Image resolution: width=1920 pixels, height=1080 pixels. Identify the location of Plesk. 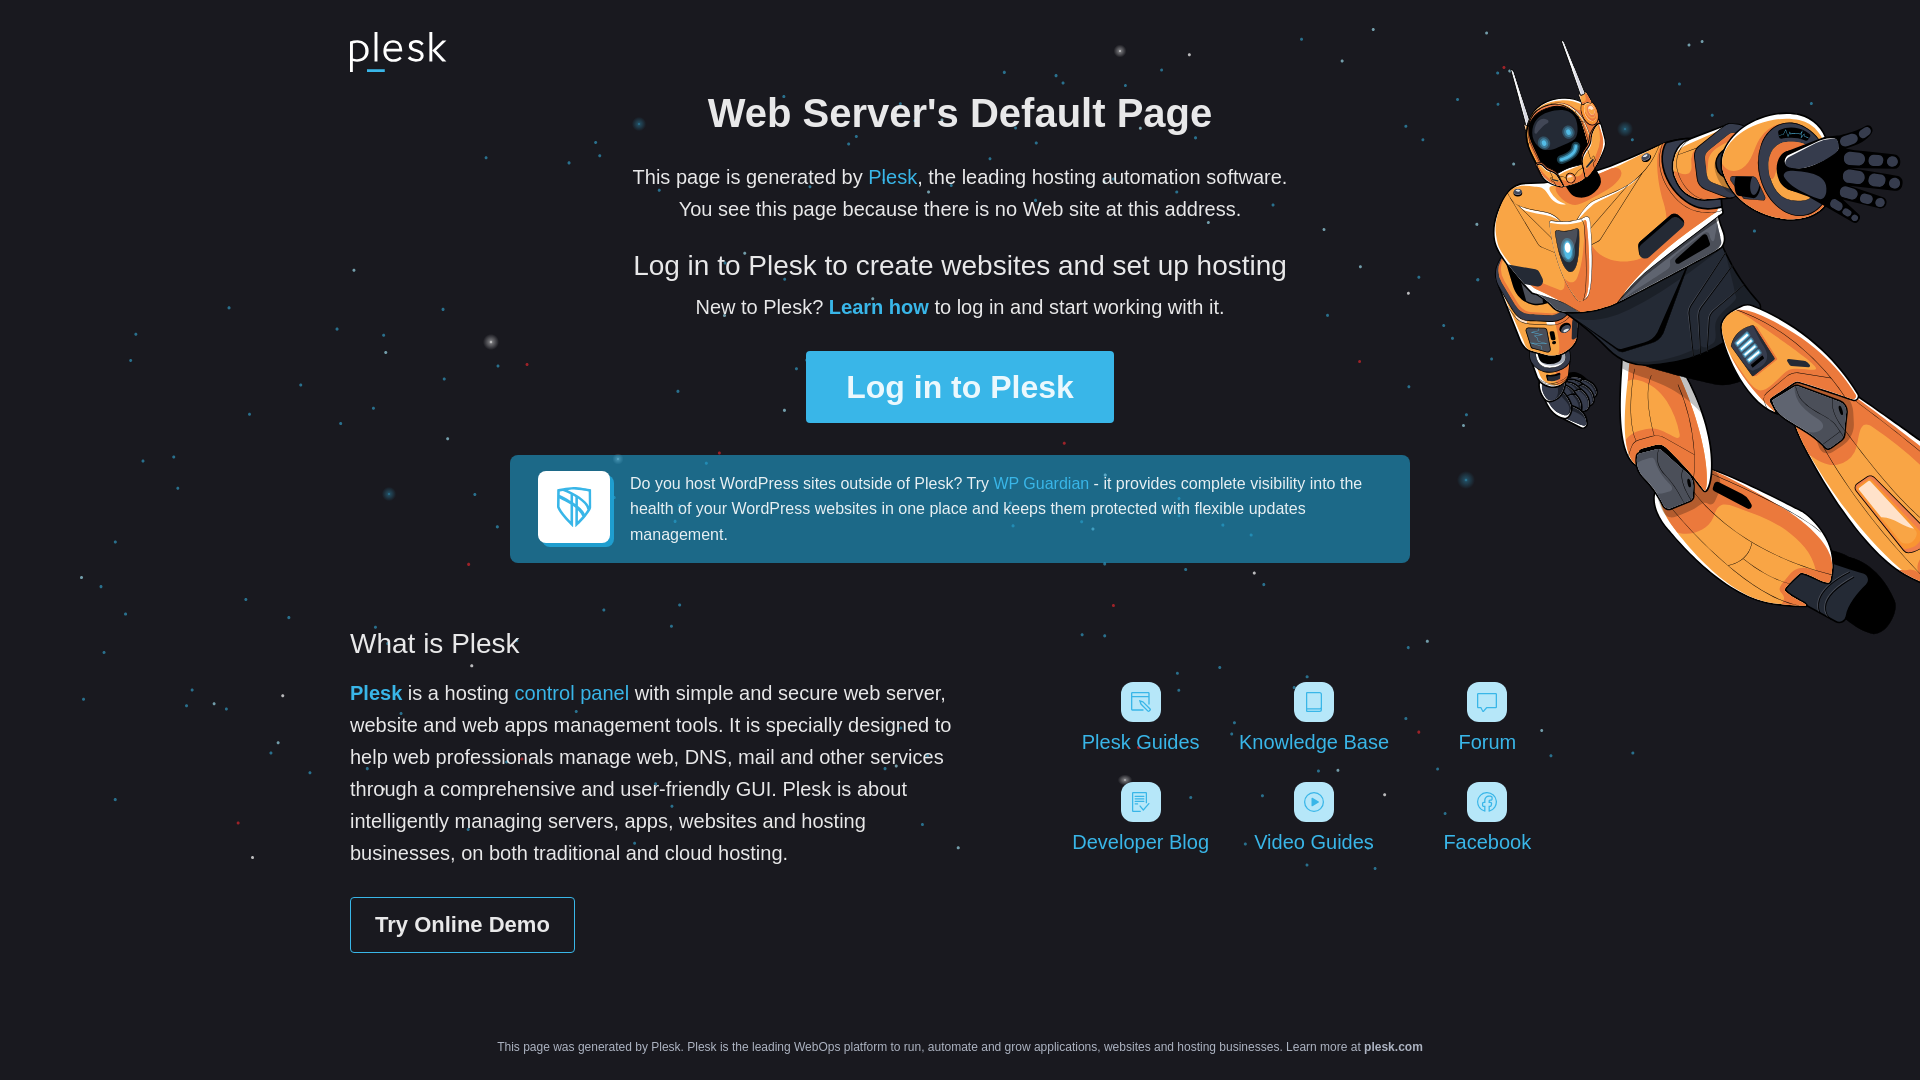
(376, 693).